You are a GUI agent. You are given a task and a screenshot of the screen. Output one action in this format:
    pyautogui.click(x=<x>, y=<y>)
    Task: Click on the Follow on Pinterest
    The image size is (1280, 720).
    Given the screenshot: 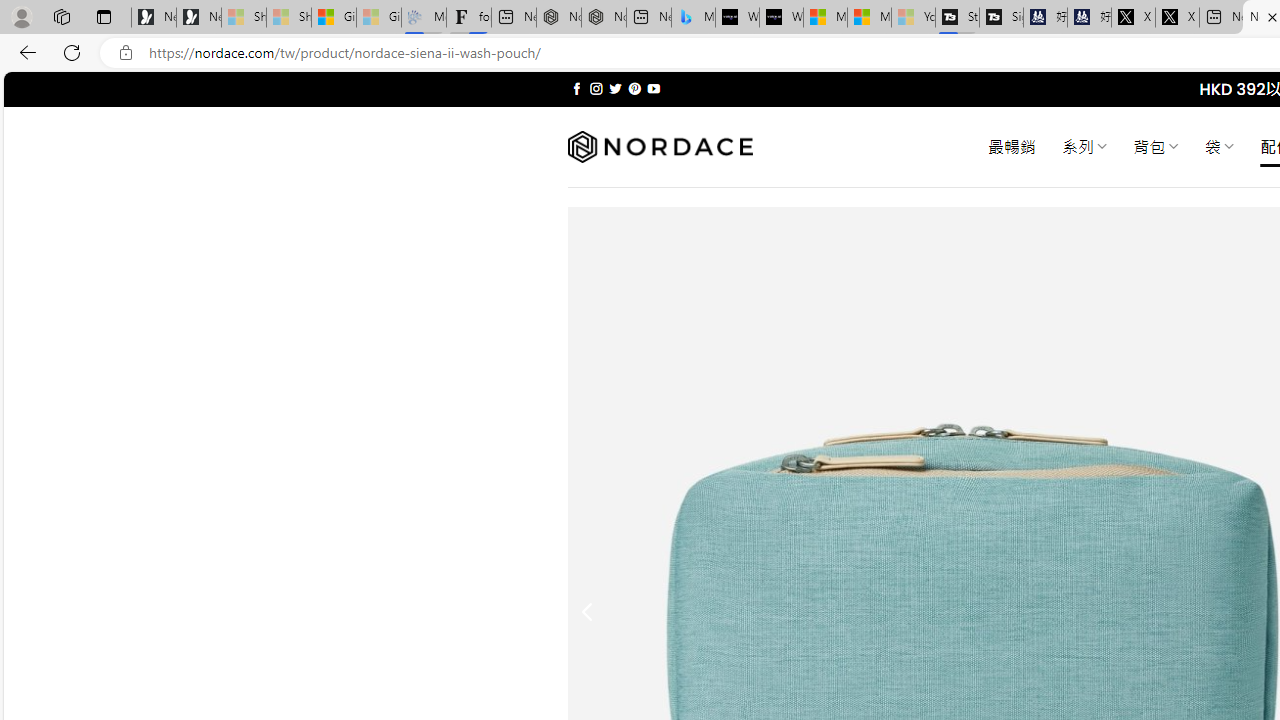 What is the action you would take?
    pyautogui.click(x=634, y=88)
    